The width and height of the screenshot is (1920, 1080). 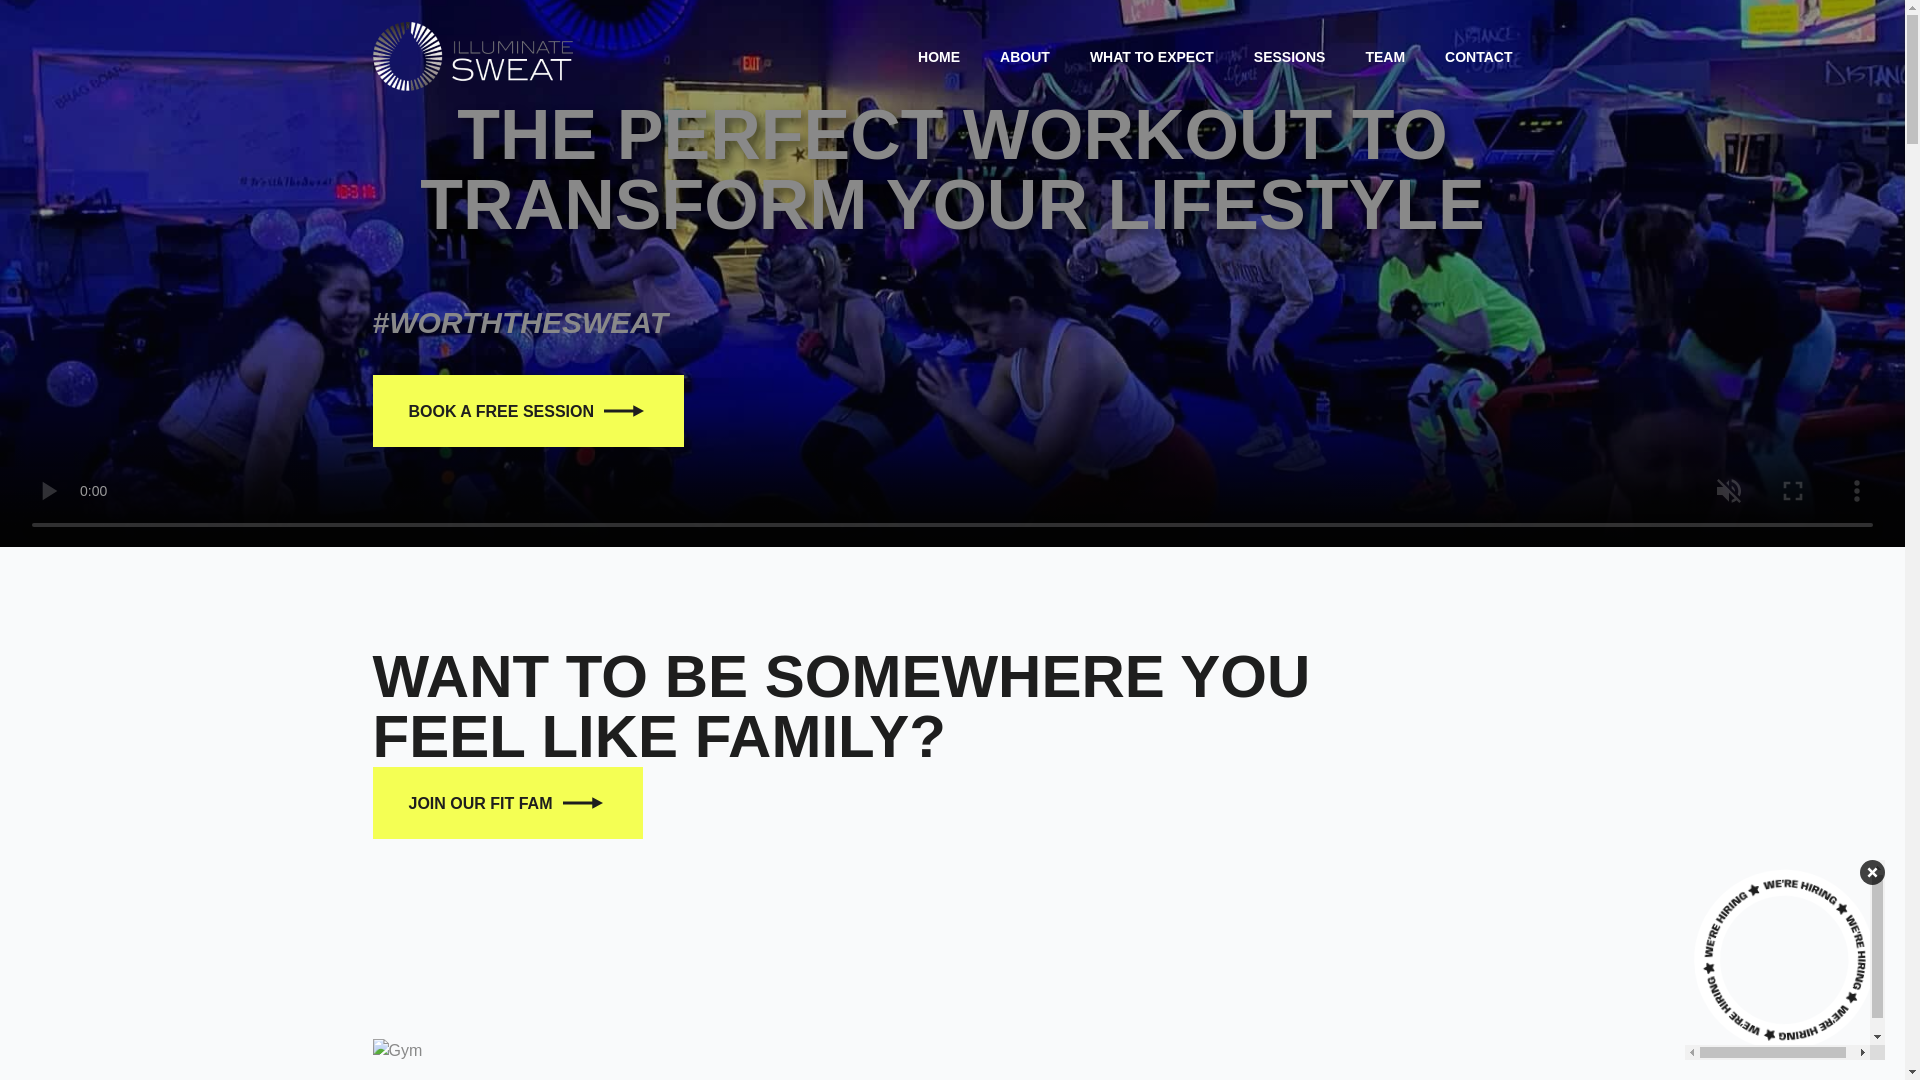 What do you see at coordinates (1384, 57) in the screenshot?
I see `TEAM` at bounding box center [1384, 57].